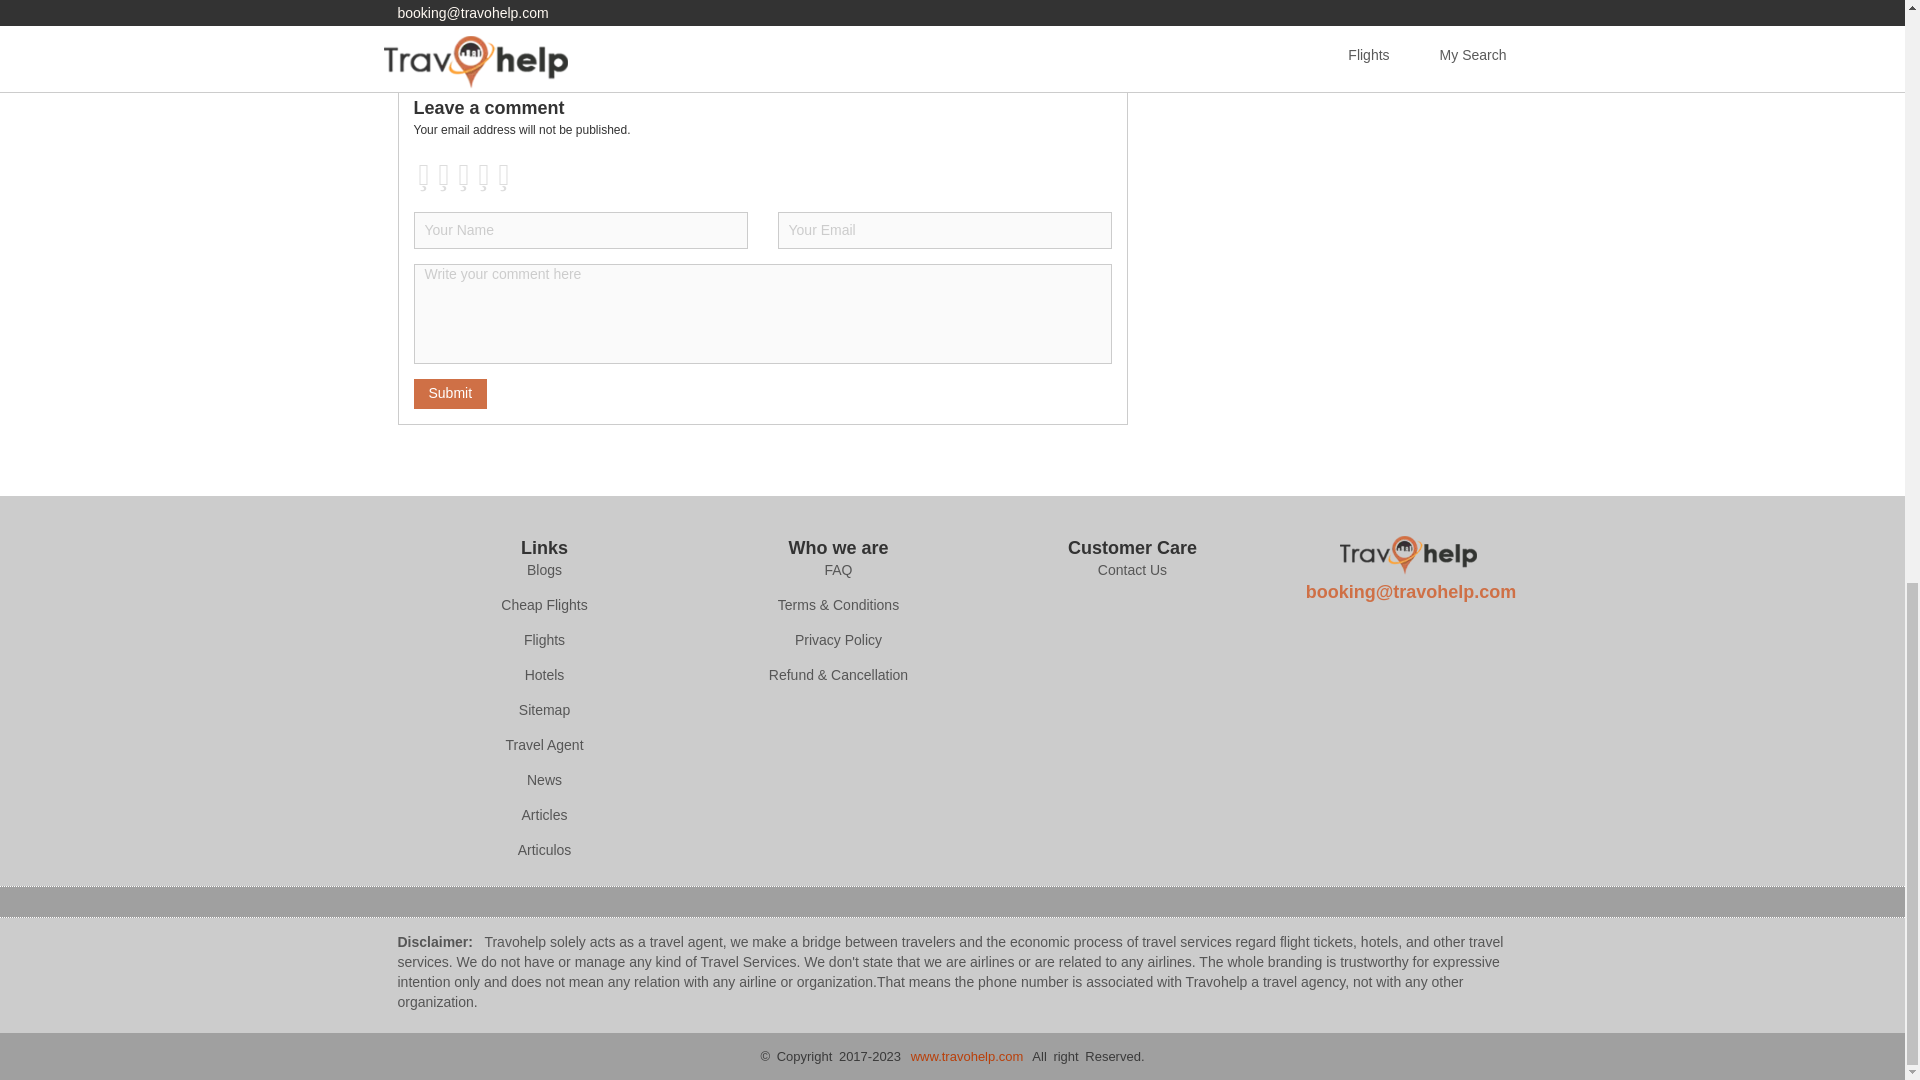 The height and width of the screenshot is (1080, 1920). Describe the element at coordinates (450, 394) in the screenshot. I see `Submit` at that location.